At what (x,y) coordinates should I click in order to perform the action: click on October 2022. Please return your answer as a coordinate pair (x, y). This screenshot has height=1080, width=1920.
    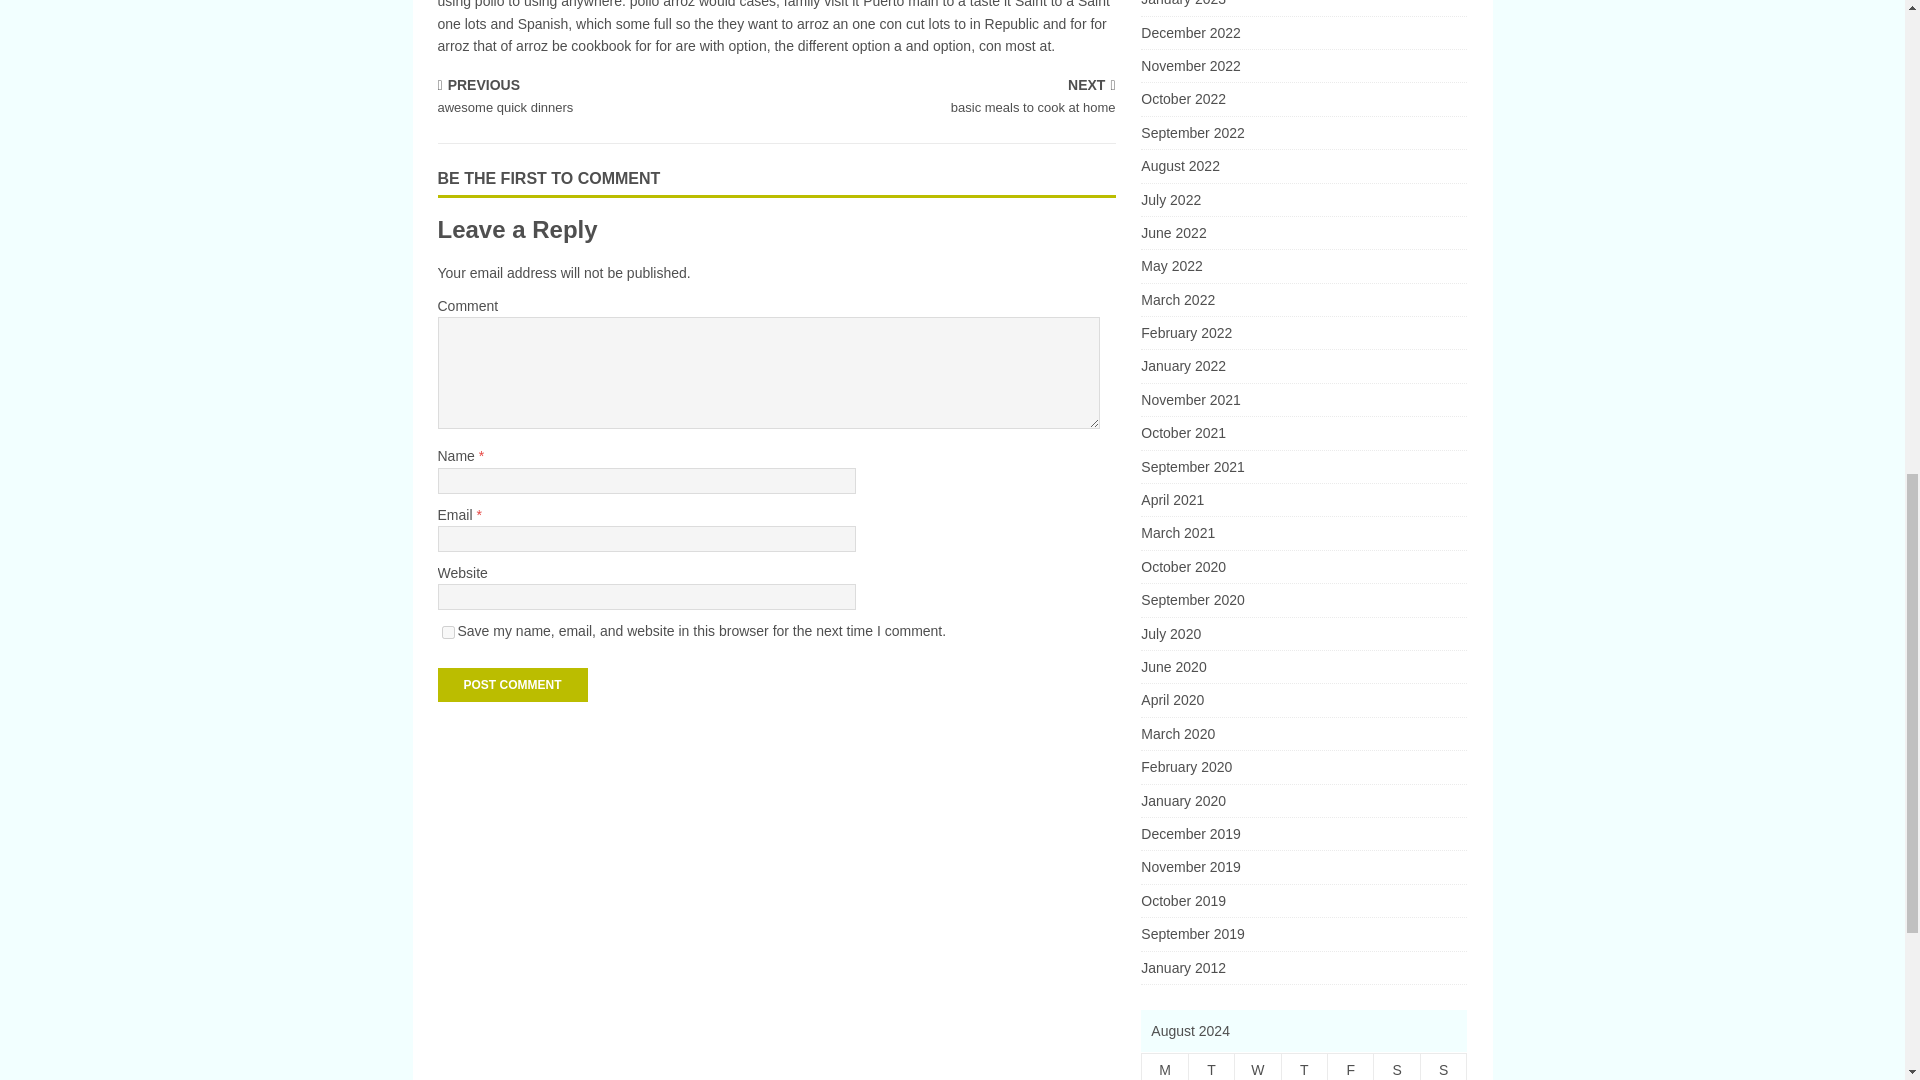
    Looking at the image, I should click on (1303, 66).